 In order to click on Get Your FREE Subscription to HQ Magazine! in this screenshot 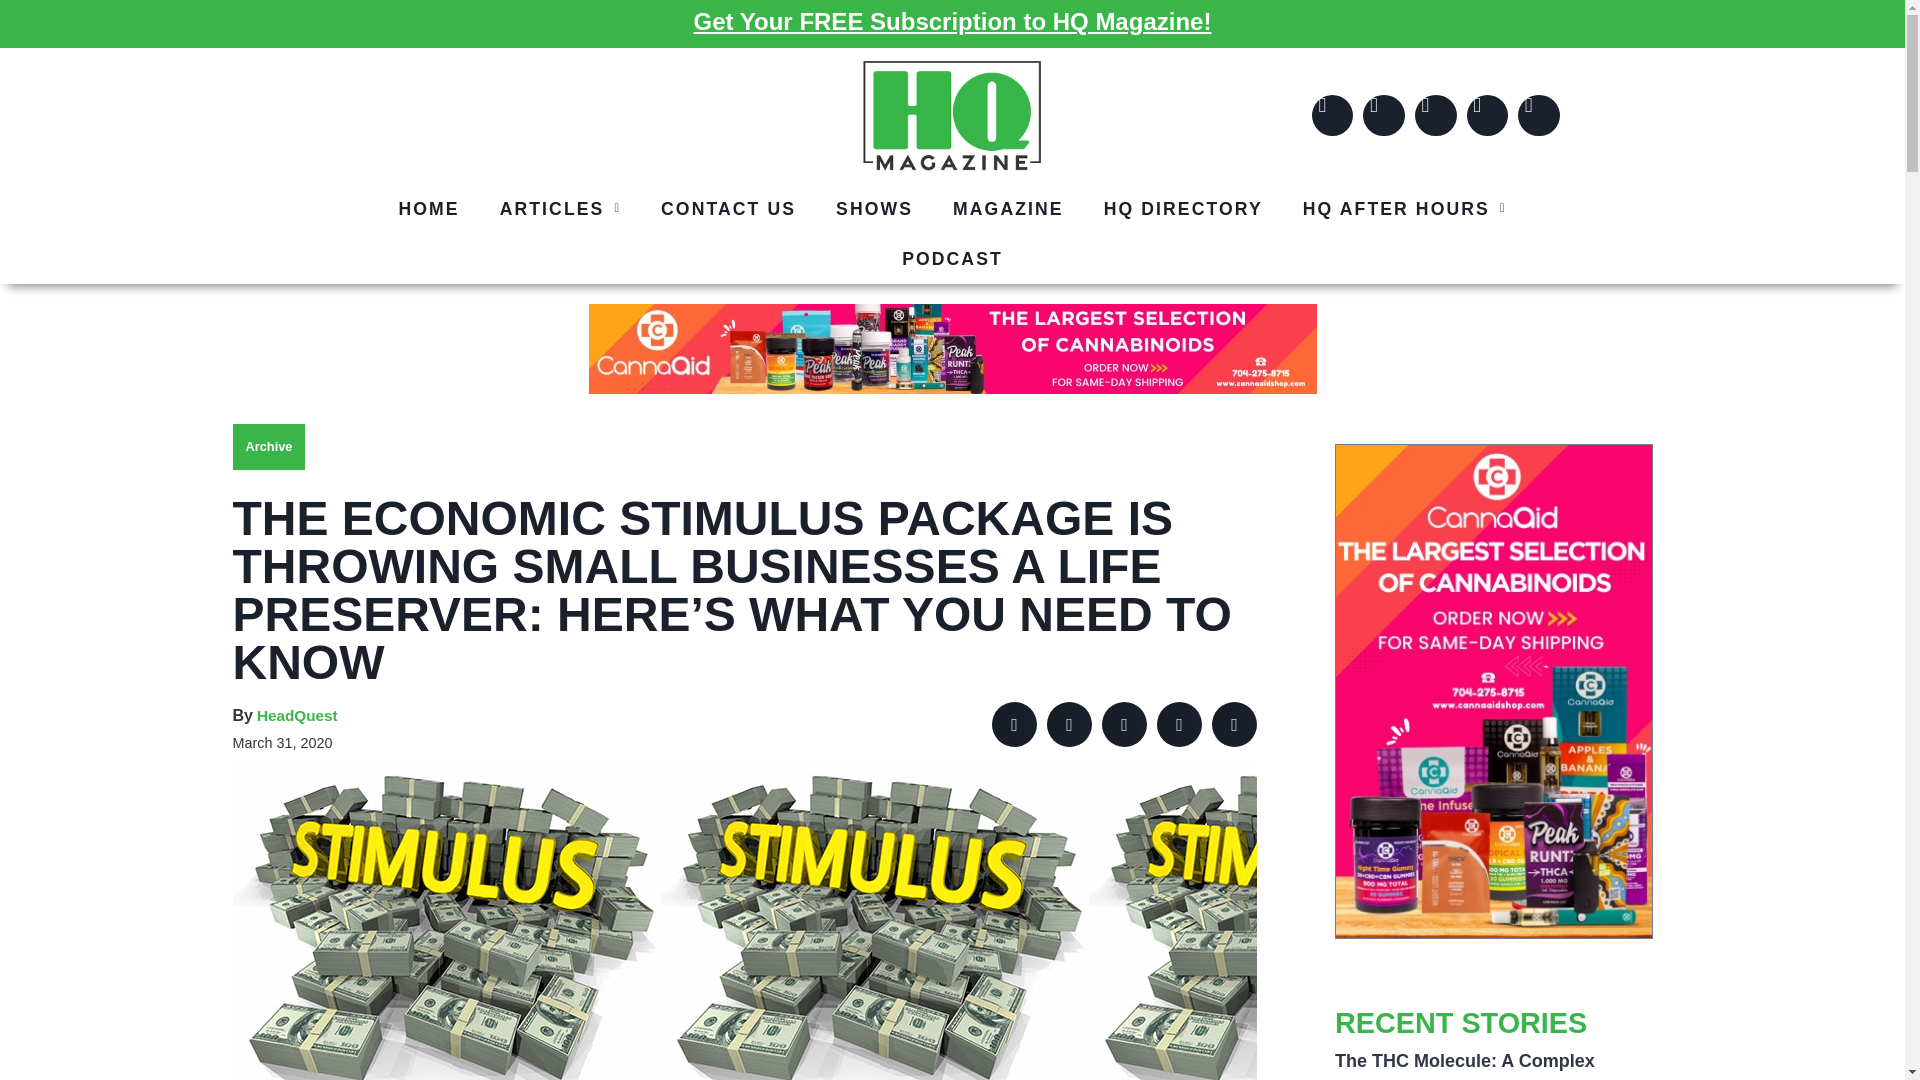, I will do `click(952, 20)`.